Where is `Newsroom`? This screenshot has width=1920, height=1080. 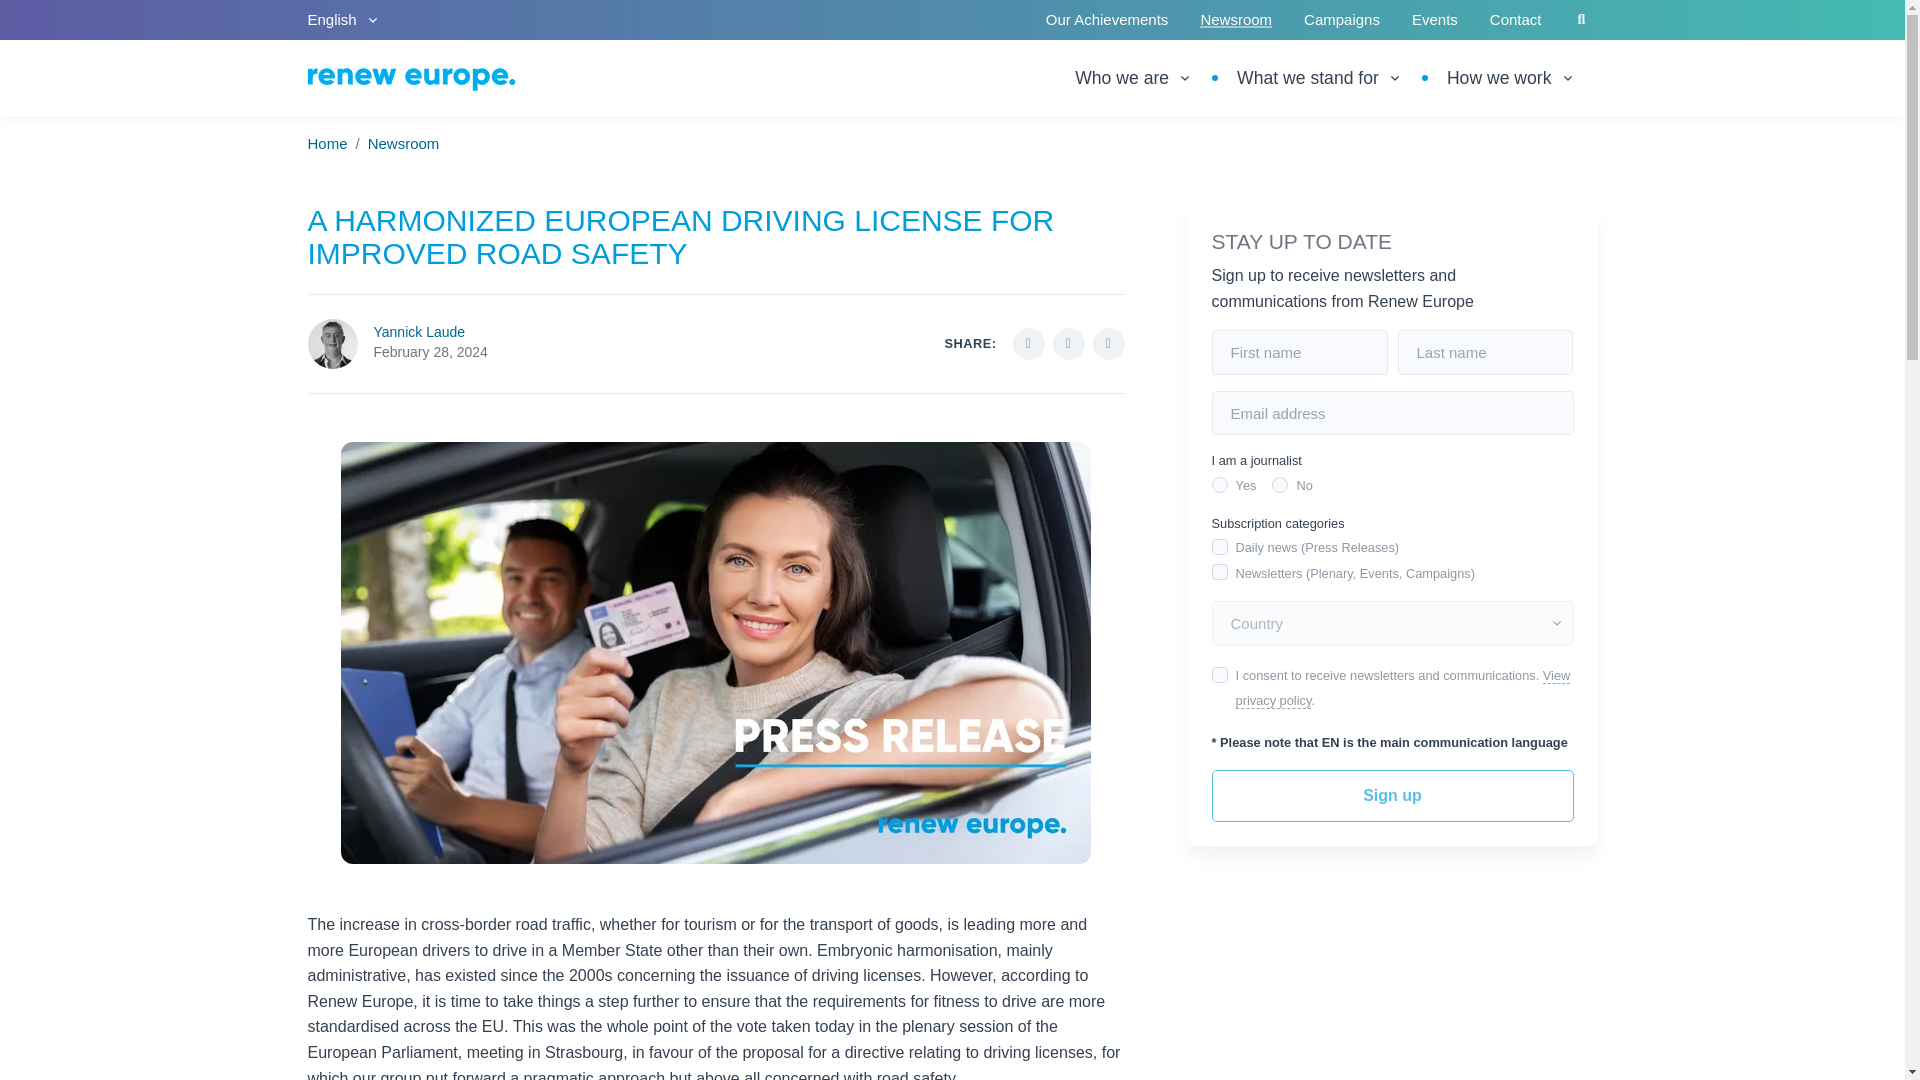
Newsroom is located at coordinates (404, 144).